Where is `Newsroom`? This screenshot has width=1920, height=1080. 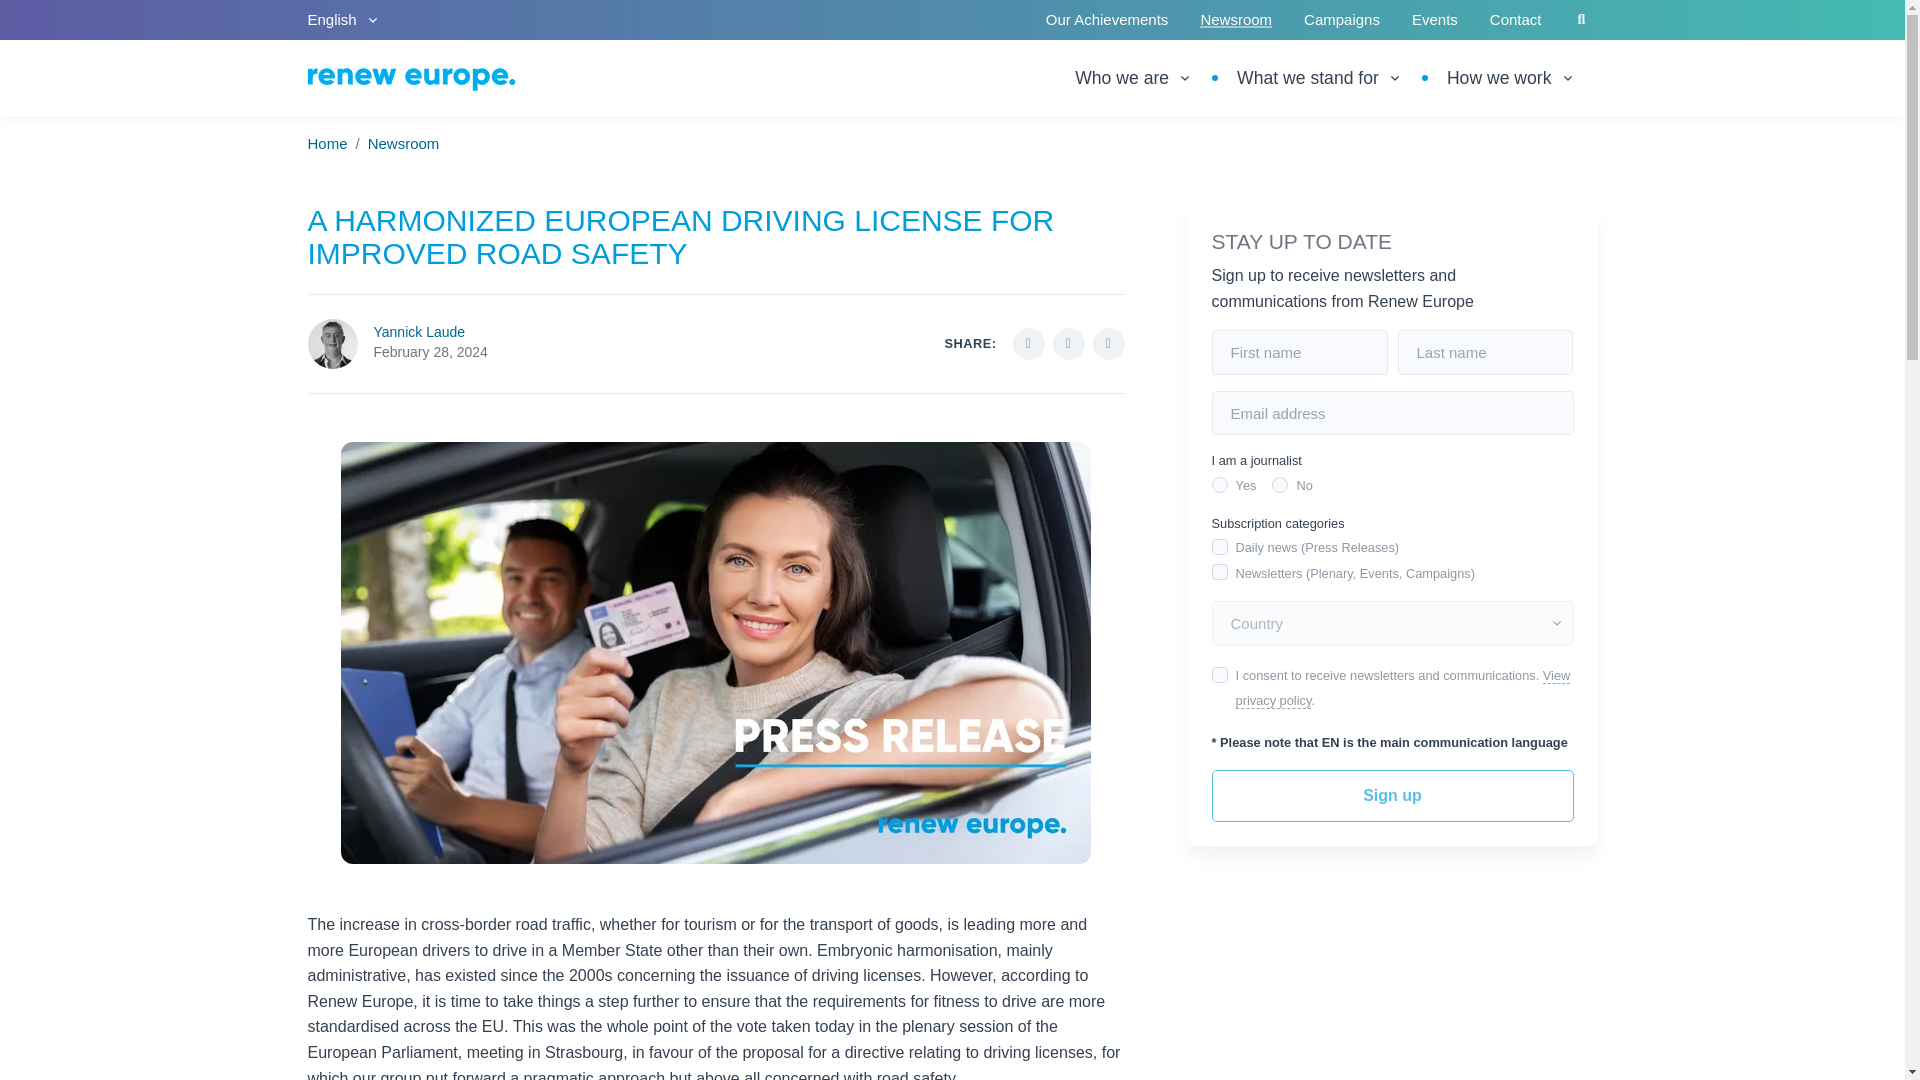
Newsroom is located at coordinates (404, 144).